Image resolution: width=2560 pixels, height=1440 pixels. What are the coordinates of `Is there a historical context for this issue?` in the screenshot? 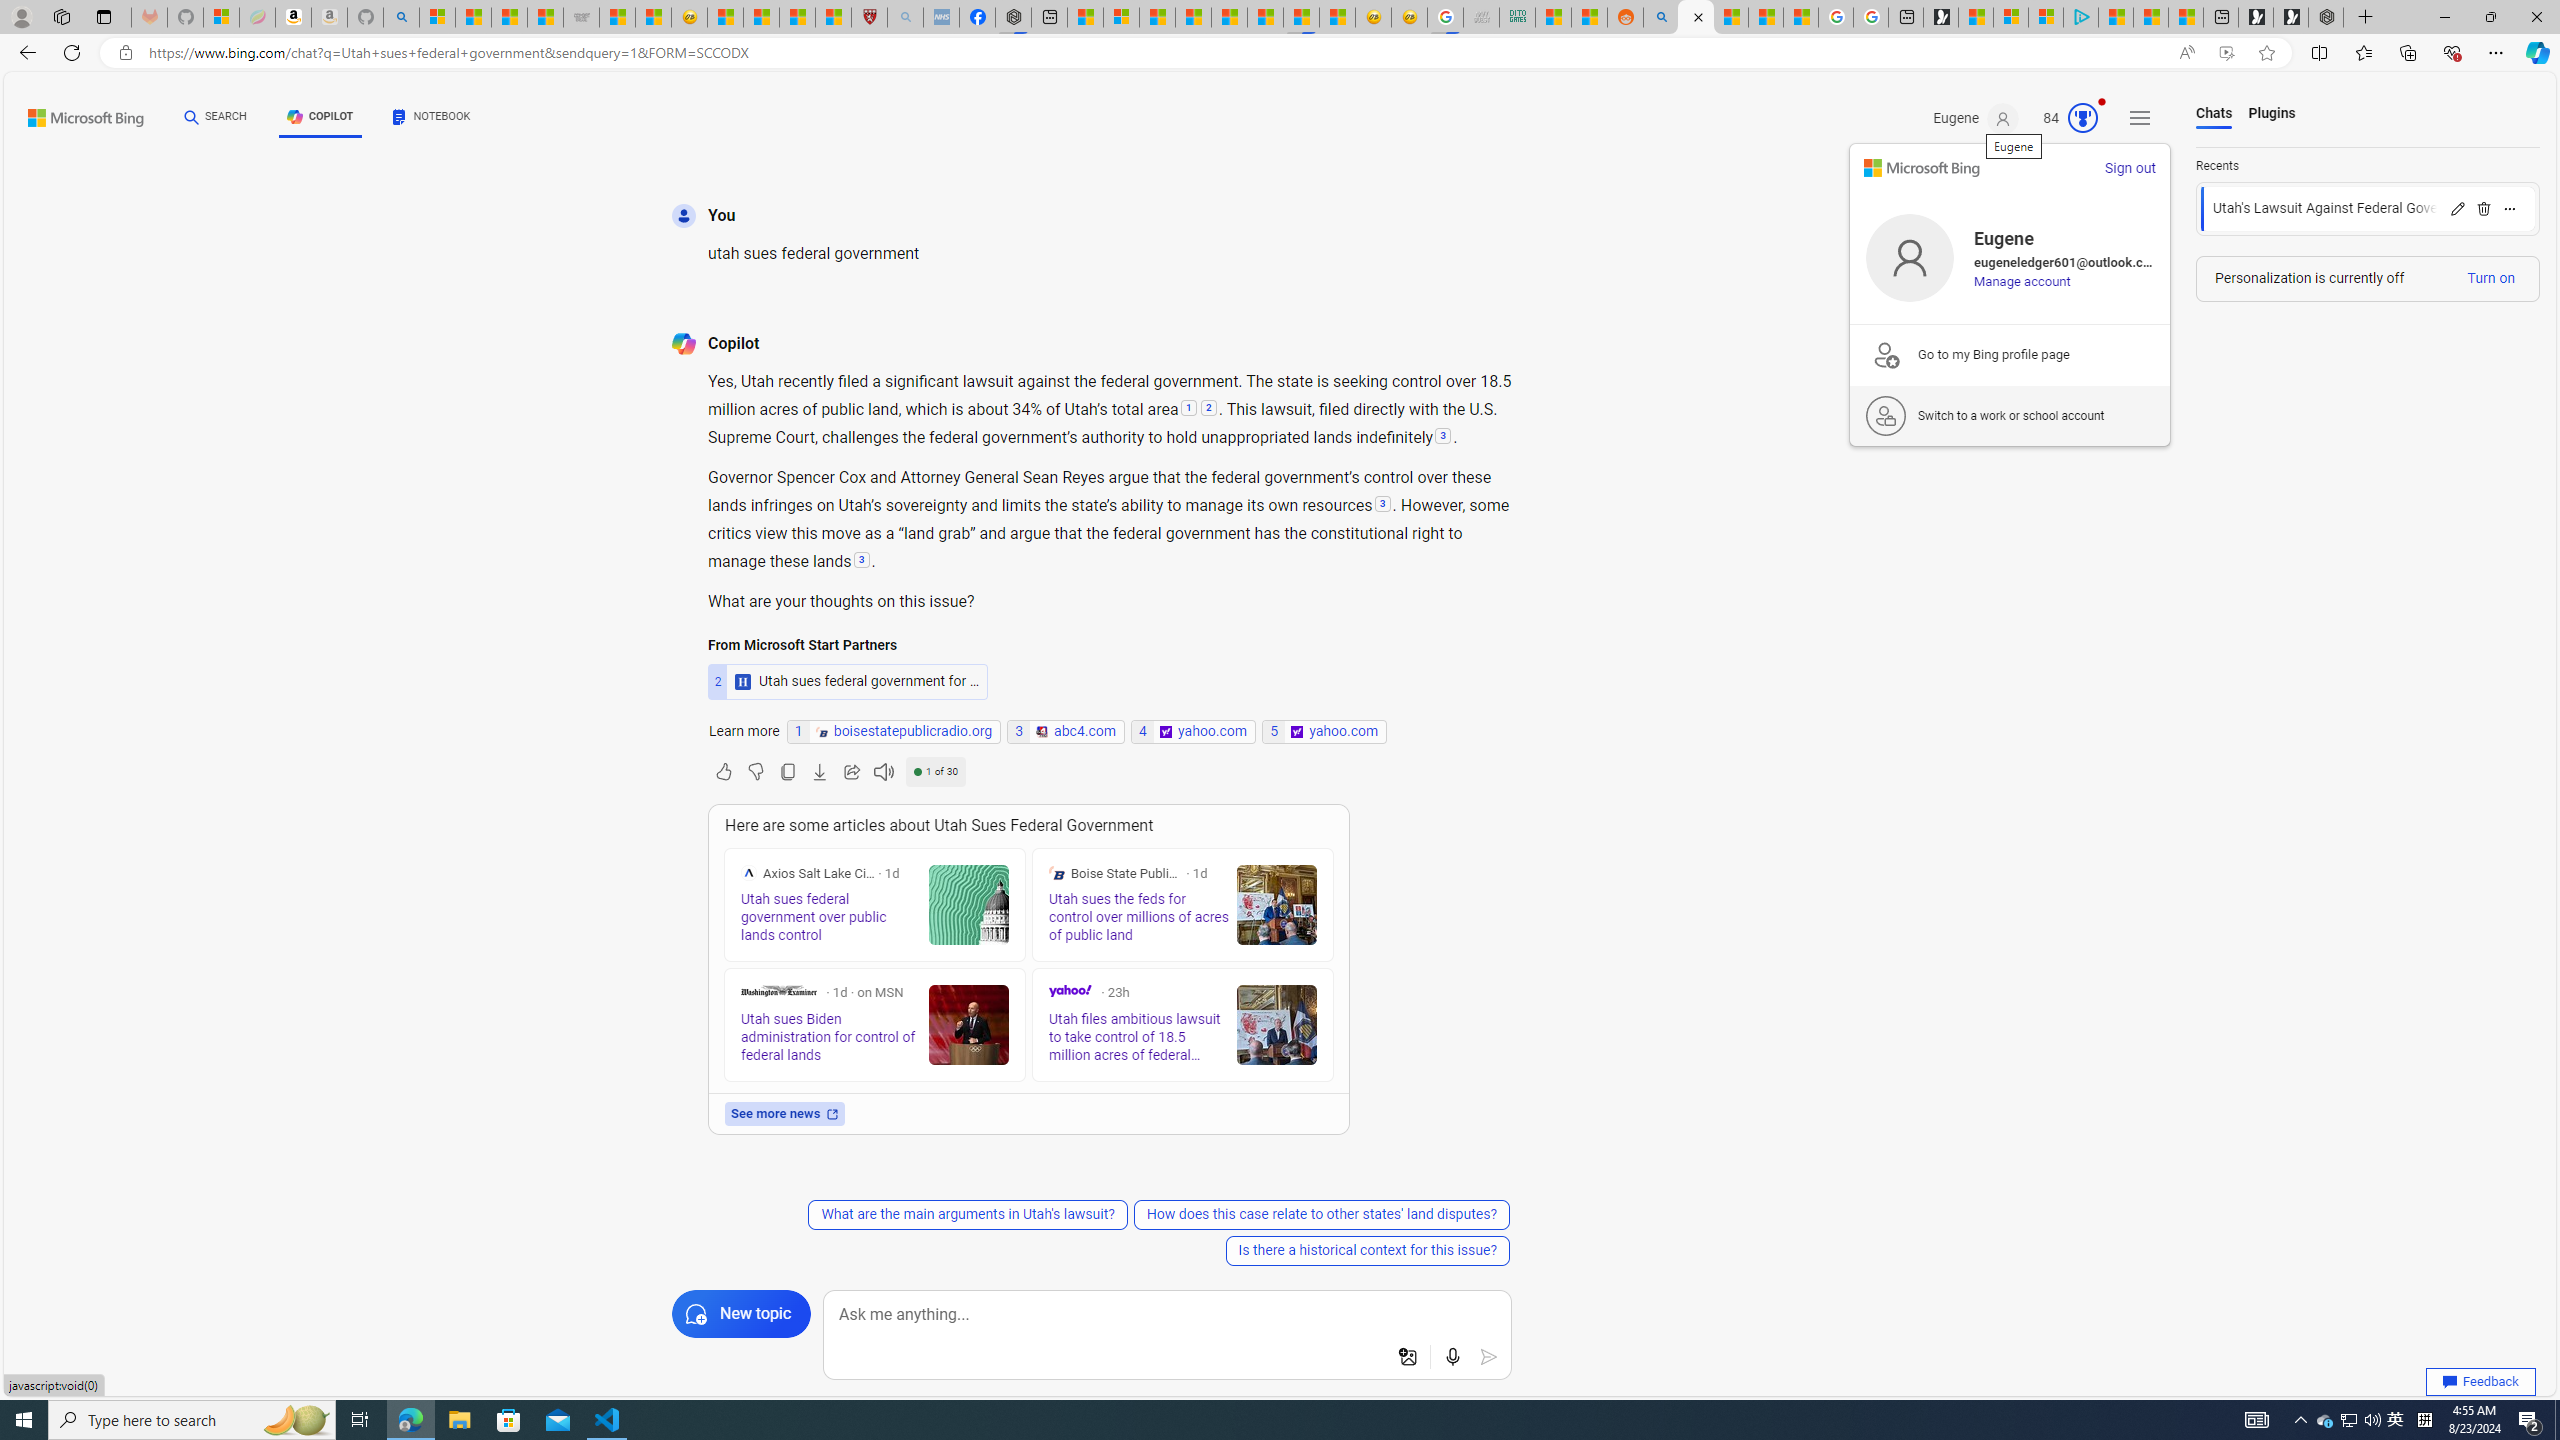 It's located at (1366, 1250).